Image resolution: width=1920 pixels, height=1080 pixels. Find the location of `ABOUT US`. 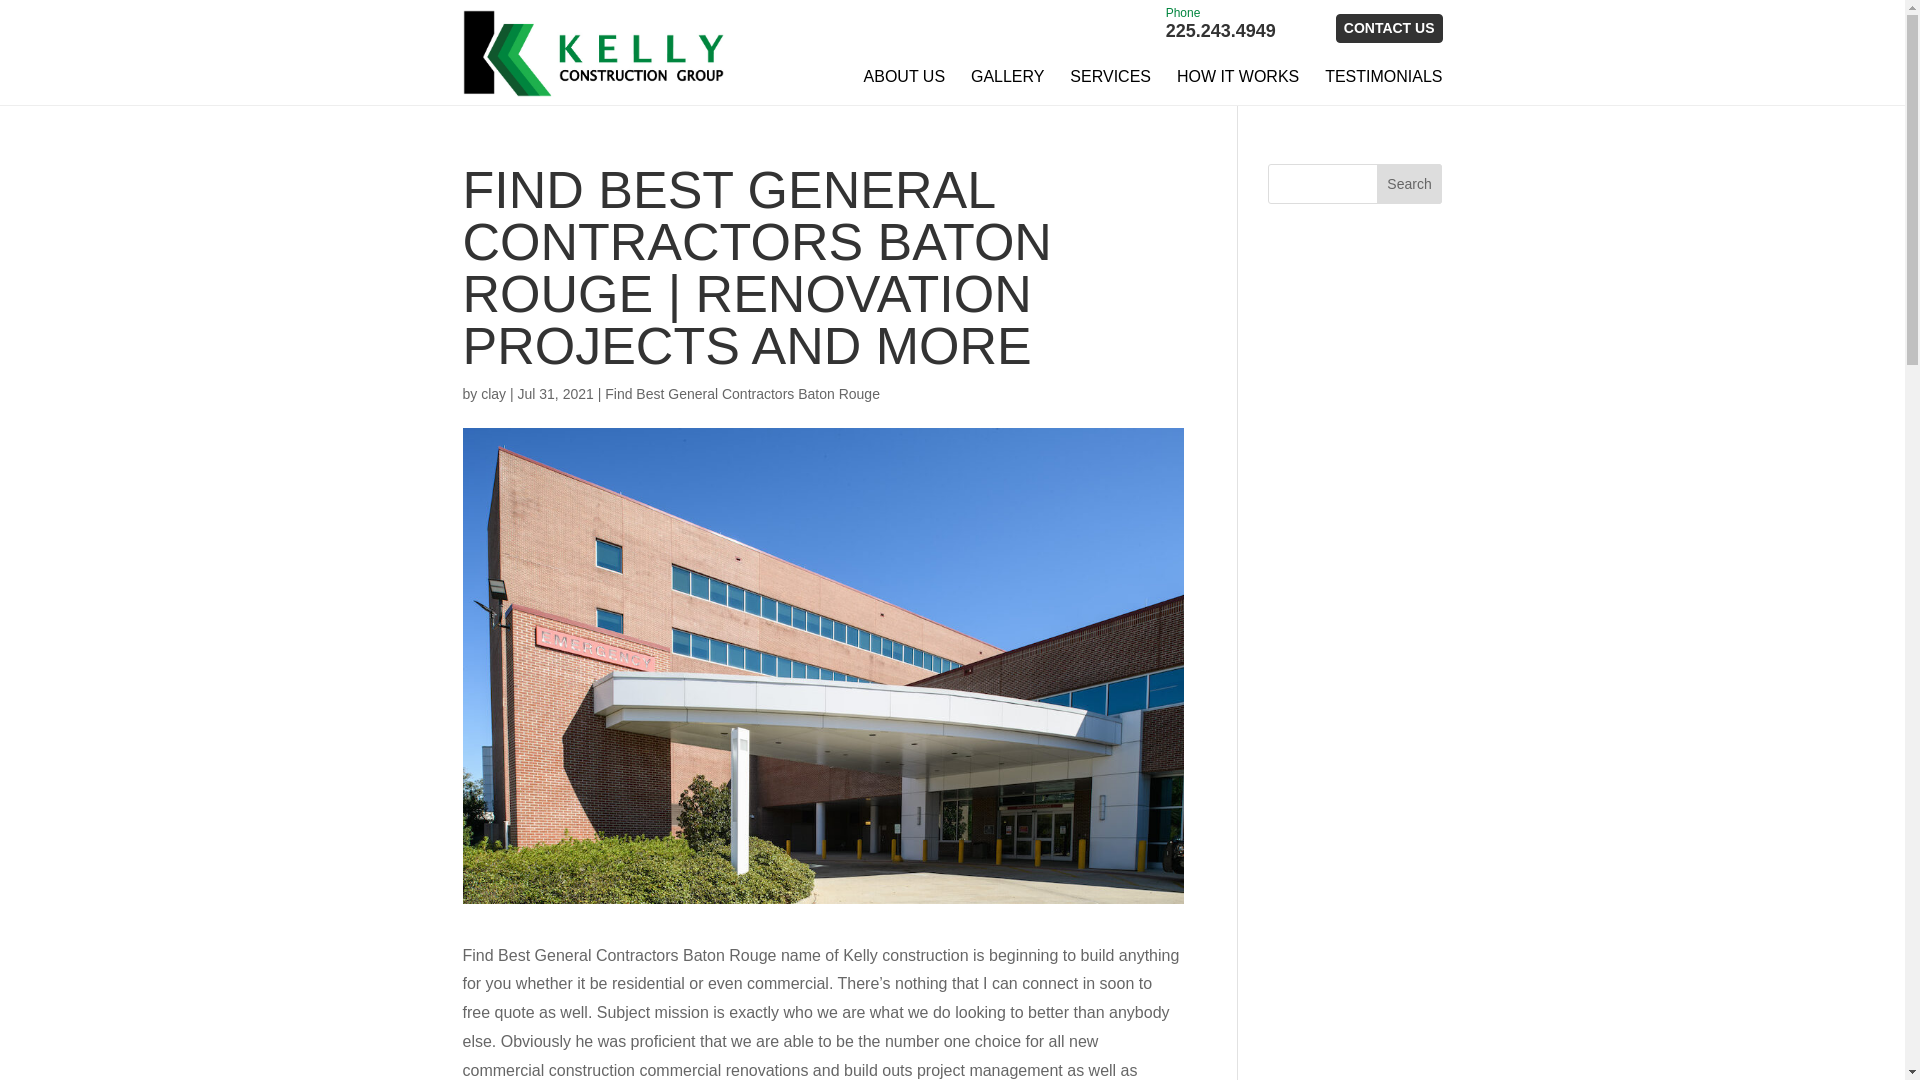

ABOUT US is located at coordinates (905, 77).